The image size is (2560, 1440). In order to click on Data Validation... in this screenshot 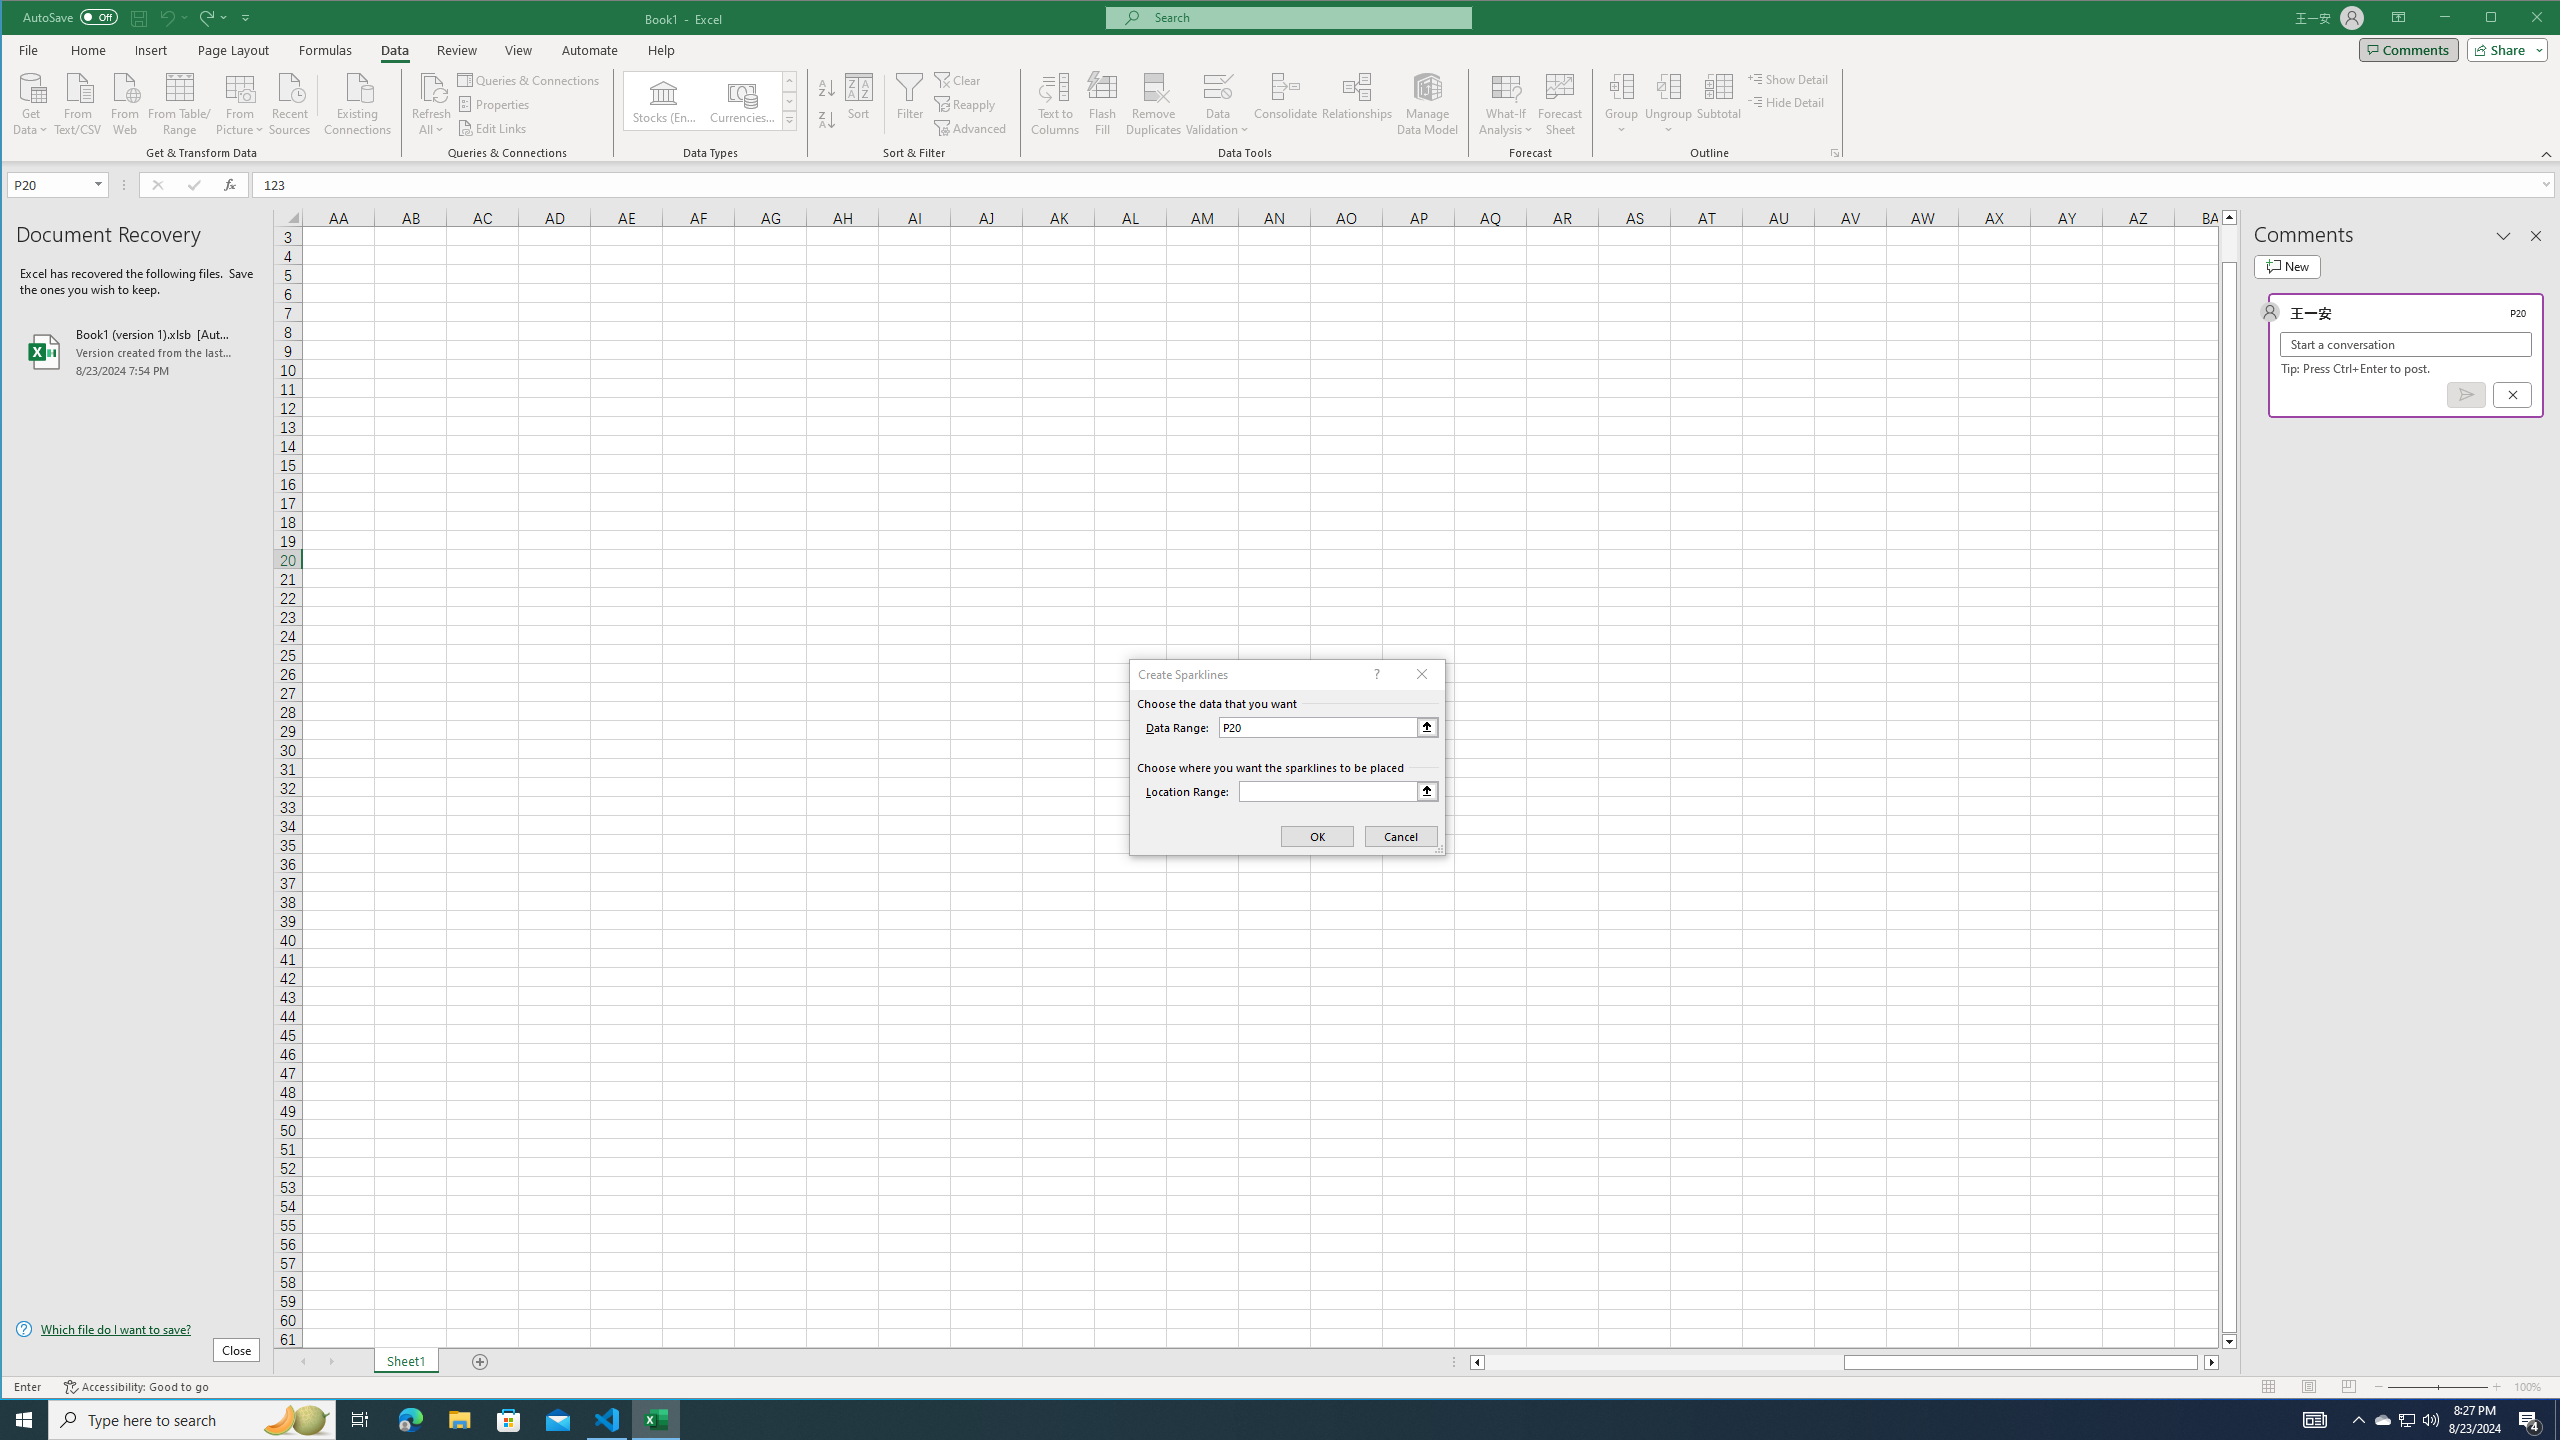, I will do `click(1216, 104)`.